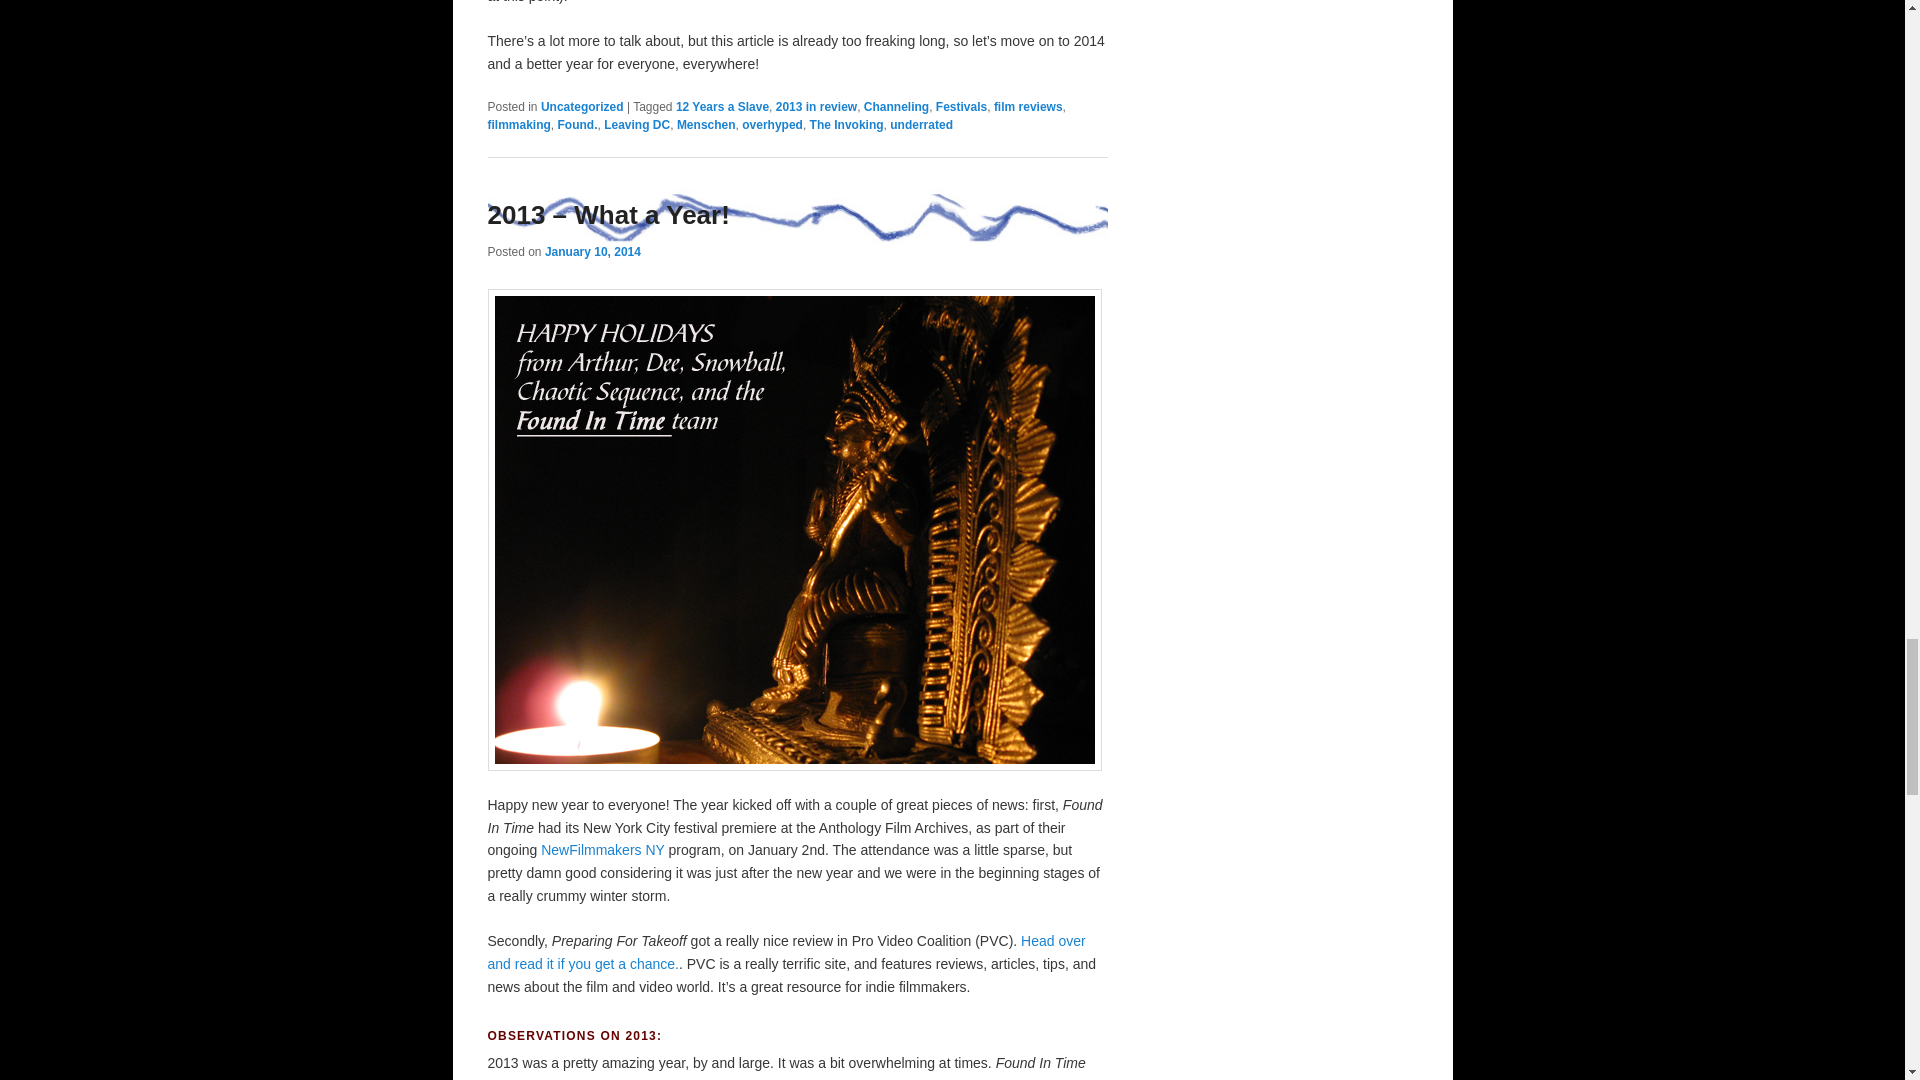 The width and height of the screenshot is (1920, 1080). Describe the element at coordinates (921, 124) in the screenshot. I see `underrated` at that location.